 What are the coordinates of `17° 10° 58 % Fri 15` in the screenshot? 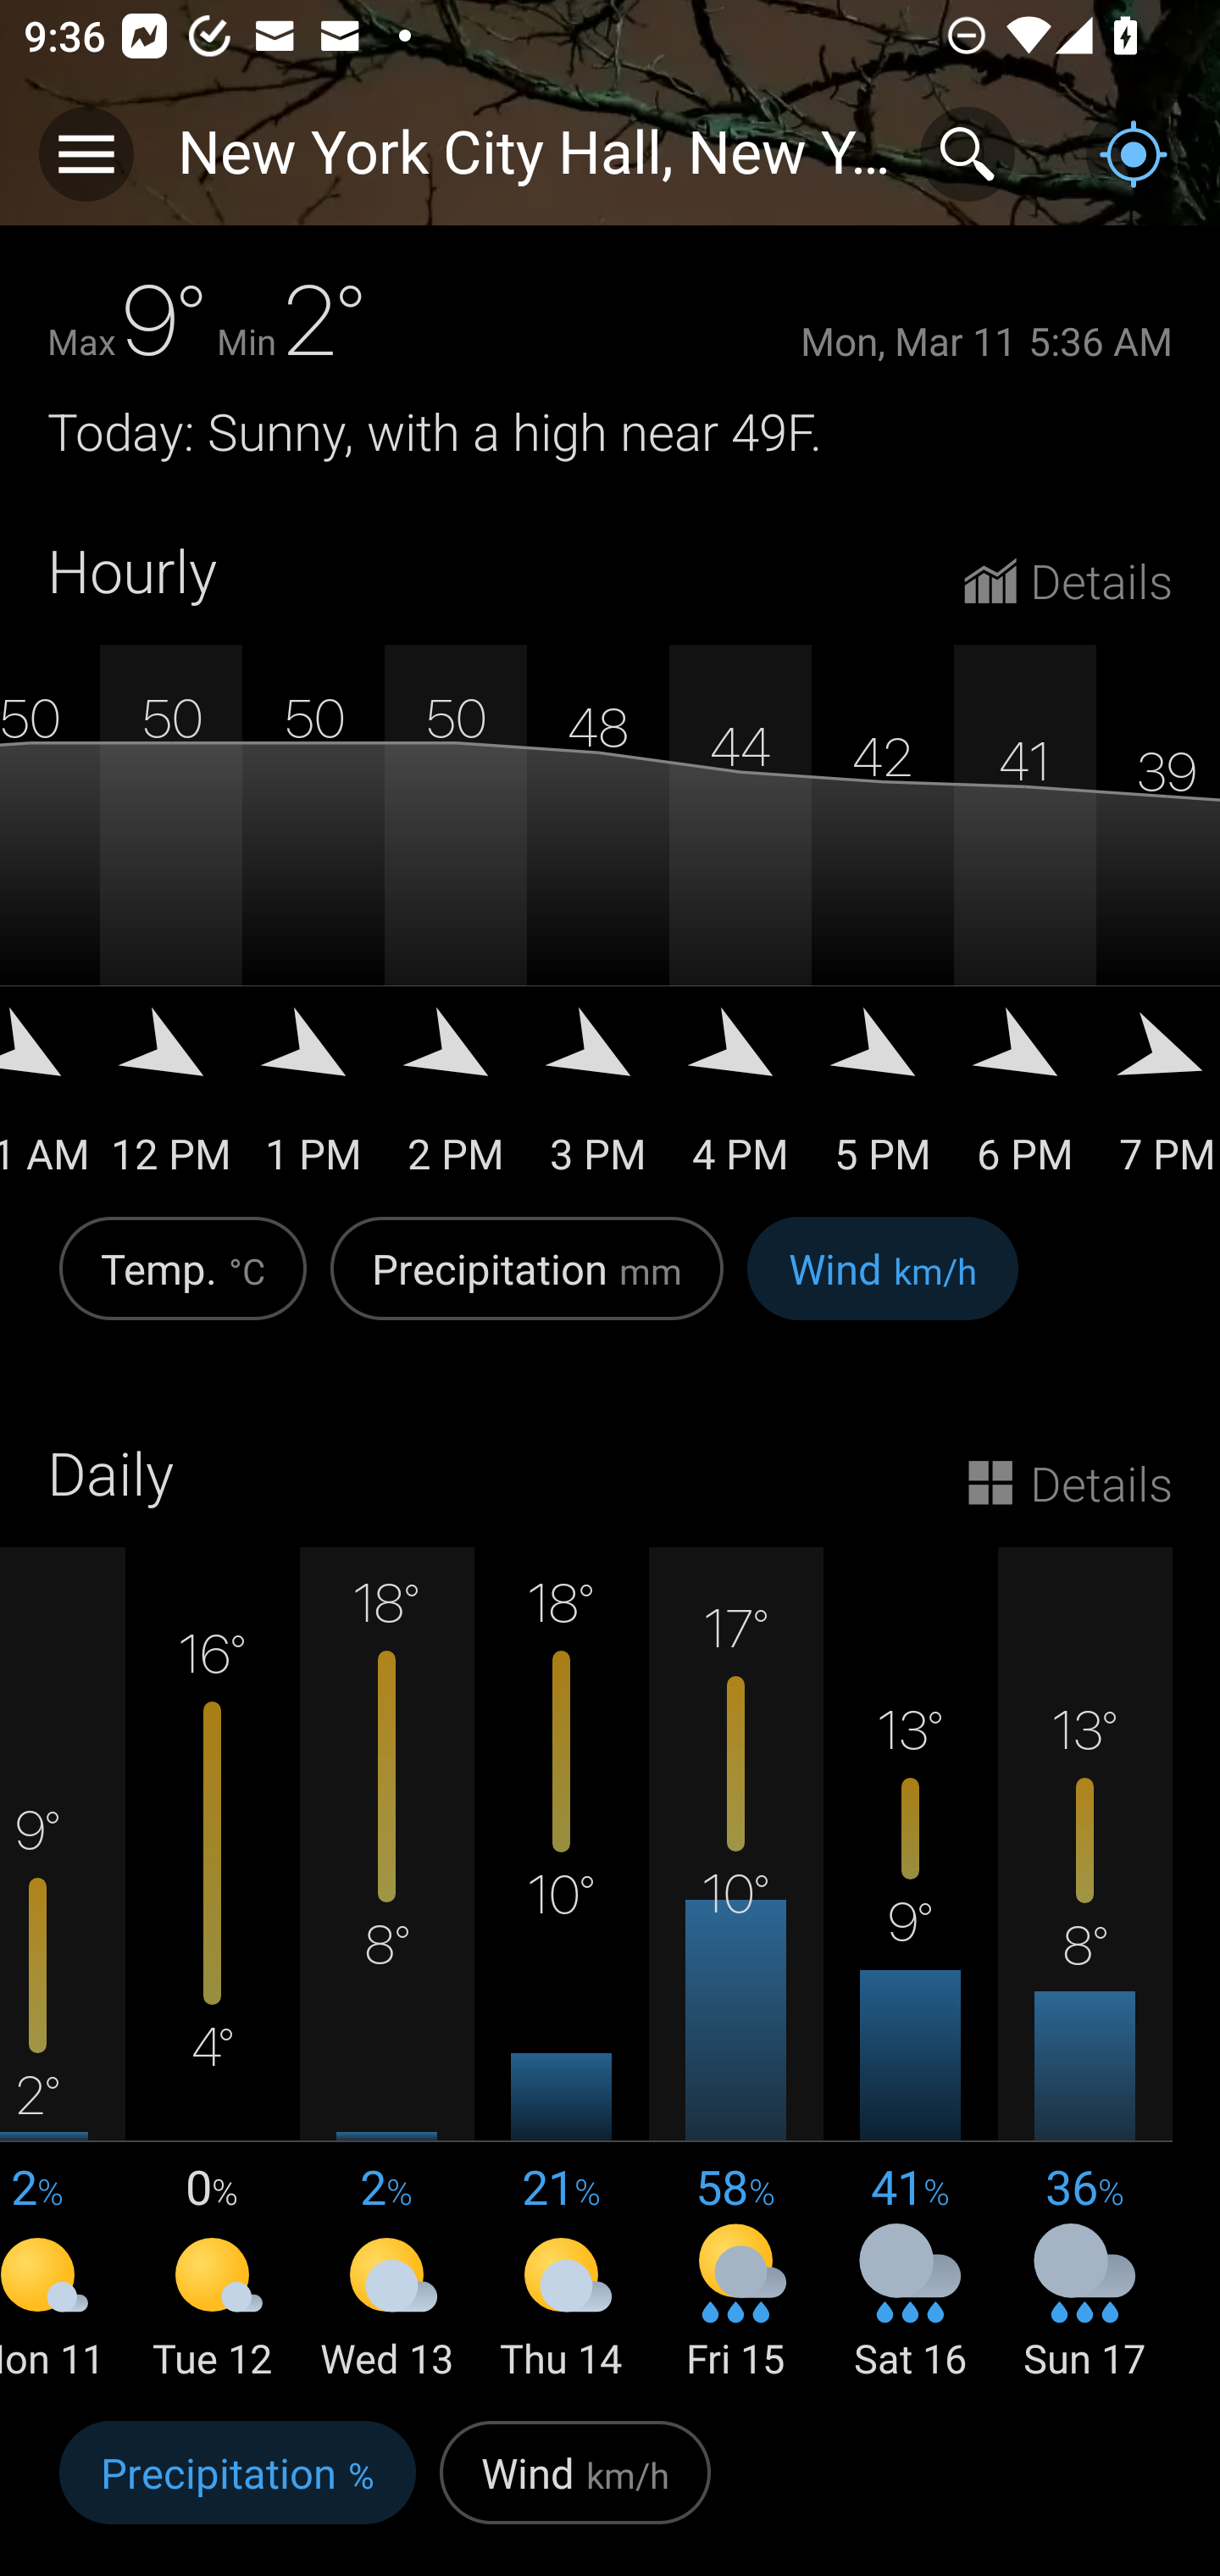 It's located at (736, 1967).